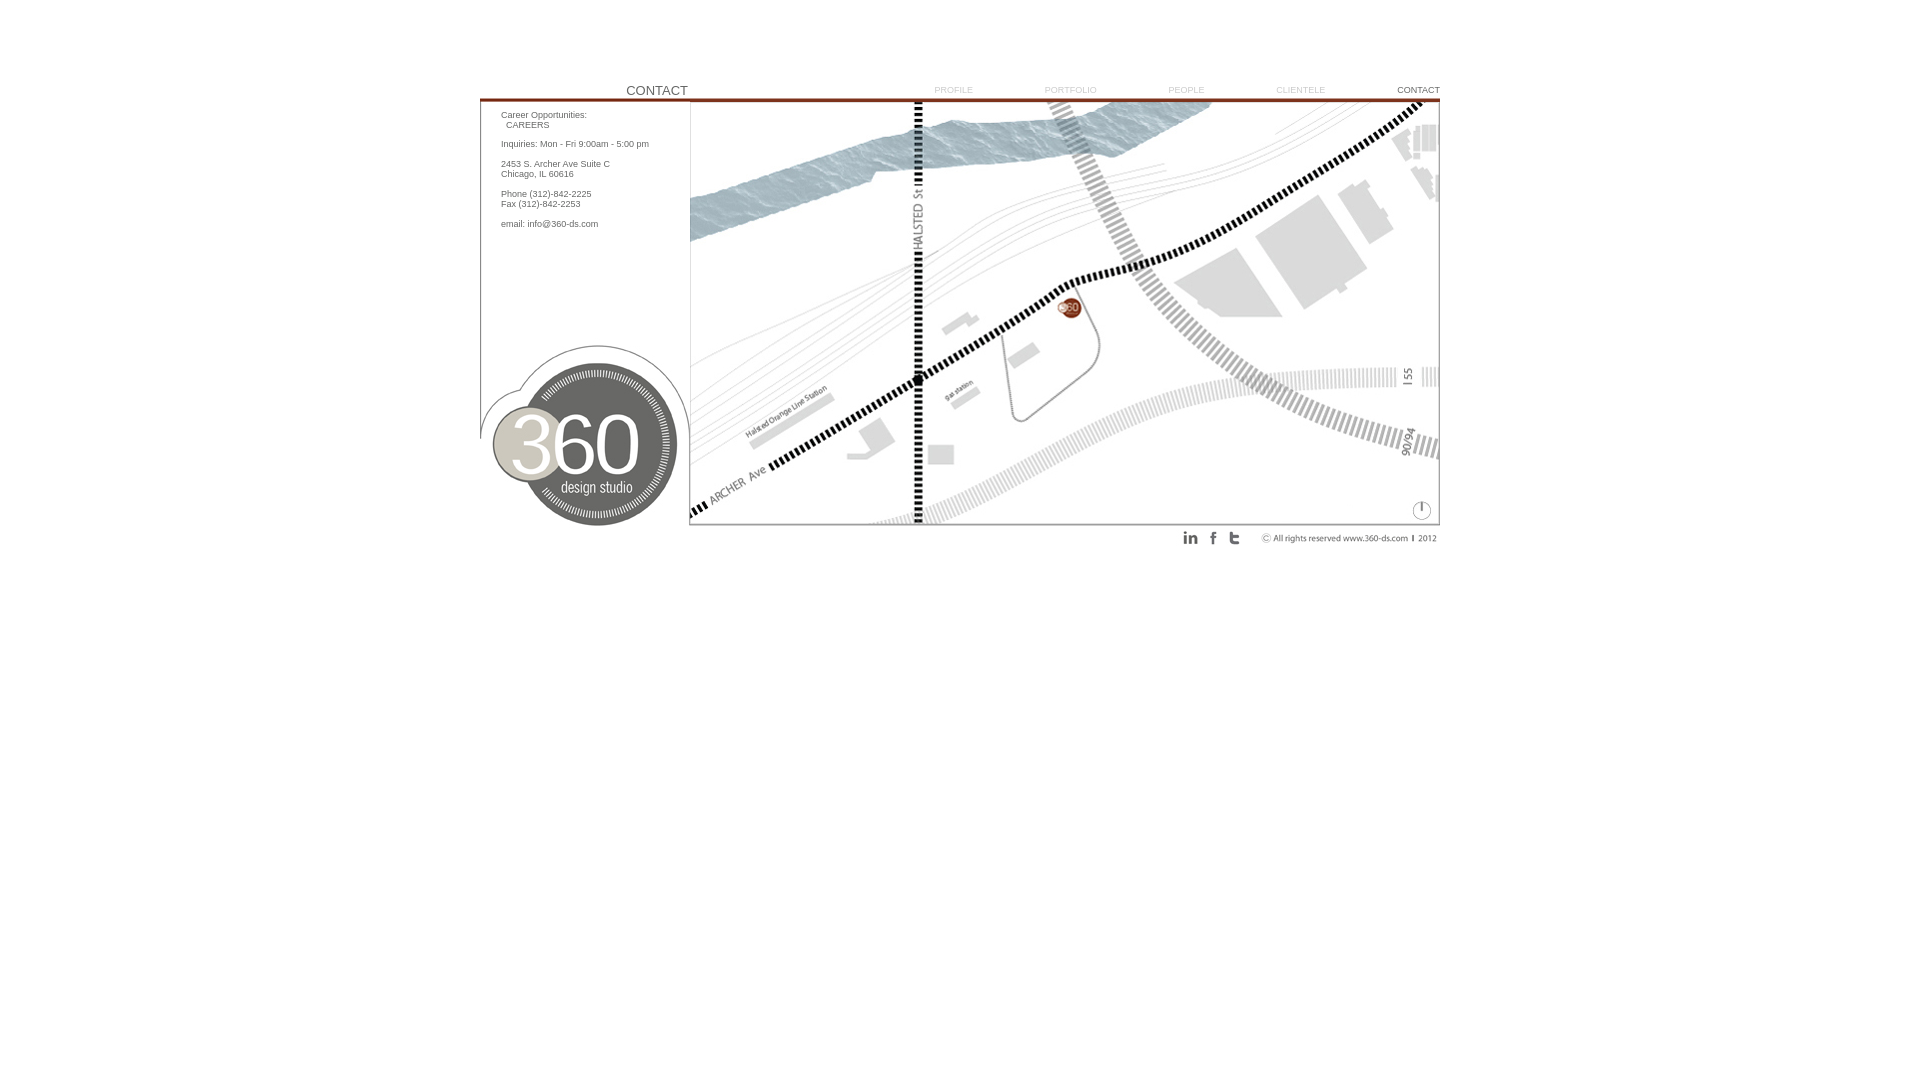 This screenshot has width=1920, height=1080. I want to click on PORTFOLIO, so click(1071, 90).